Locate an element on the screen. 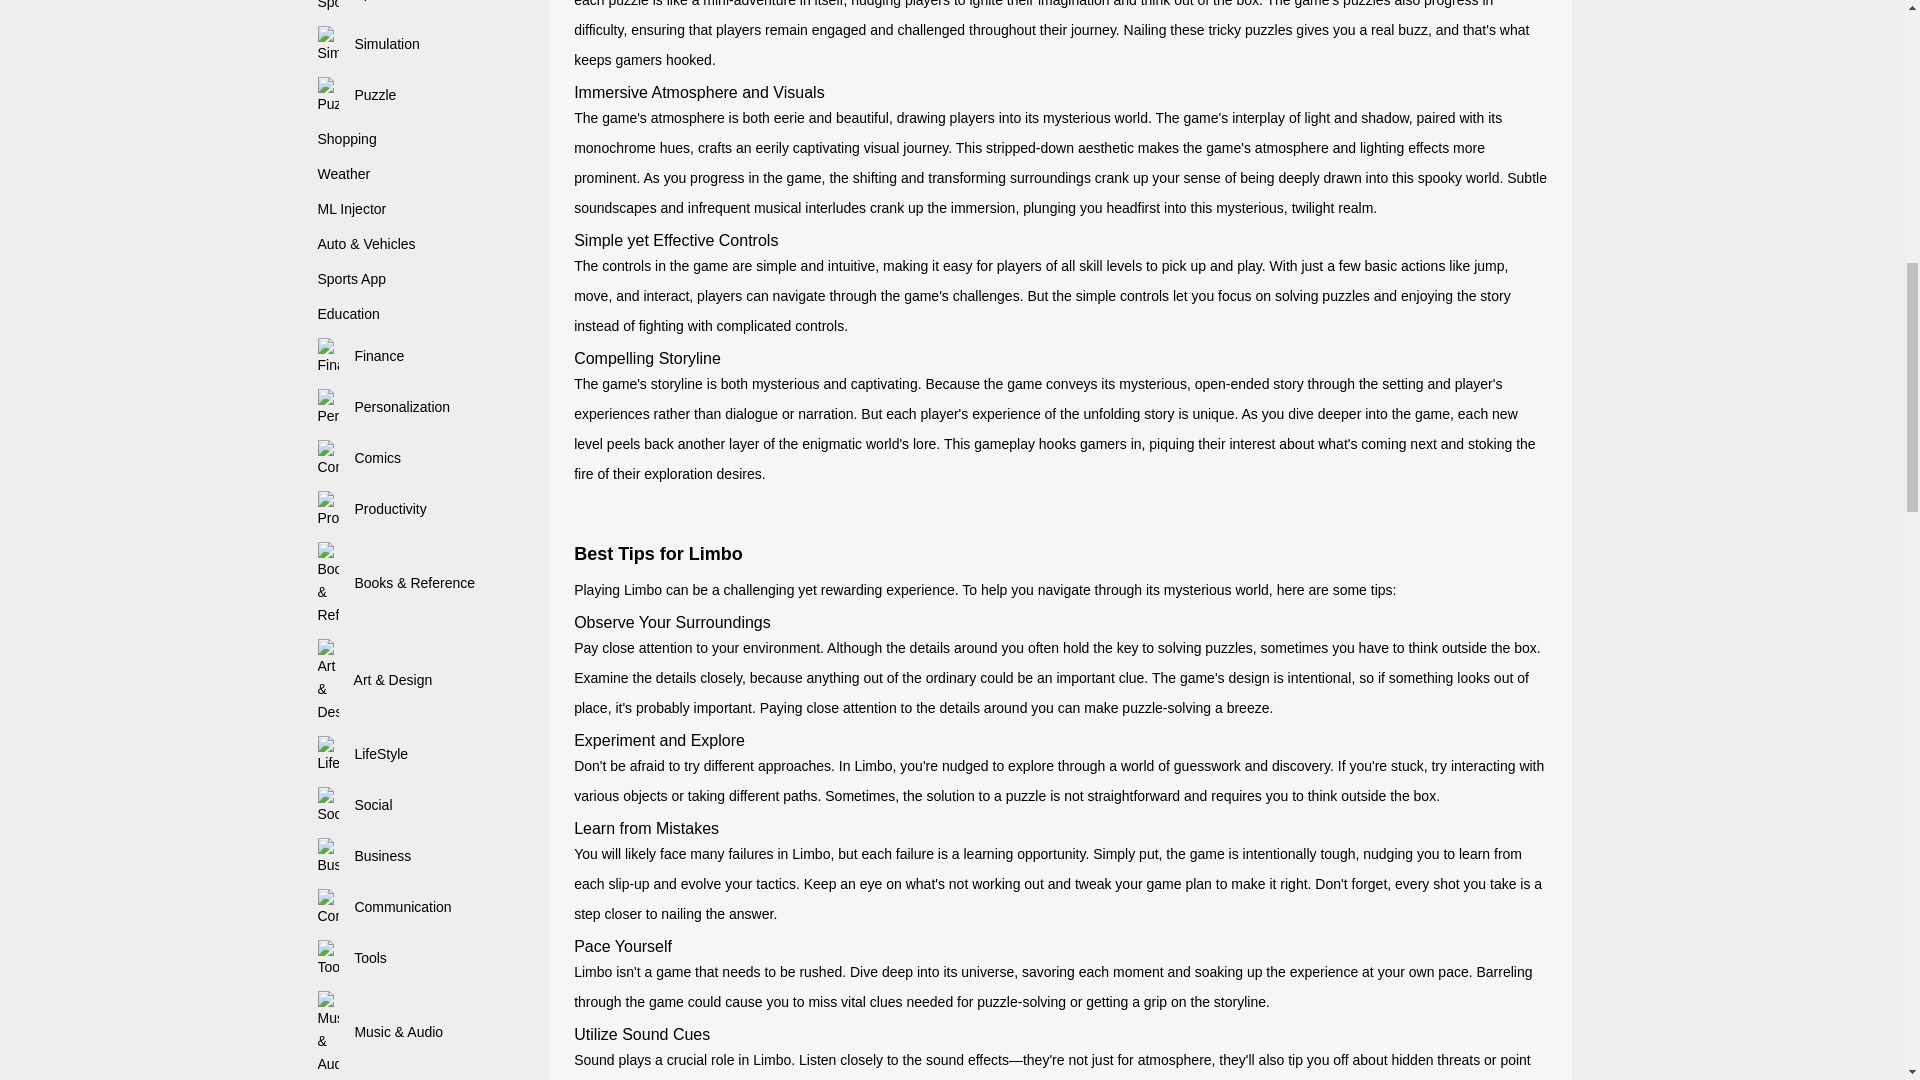 The image size is (1920, 1080). Comics is located at coordinates (360, 458).